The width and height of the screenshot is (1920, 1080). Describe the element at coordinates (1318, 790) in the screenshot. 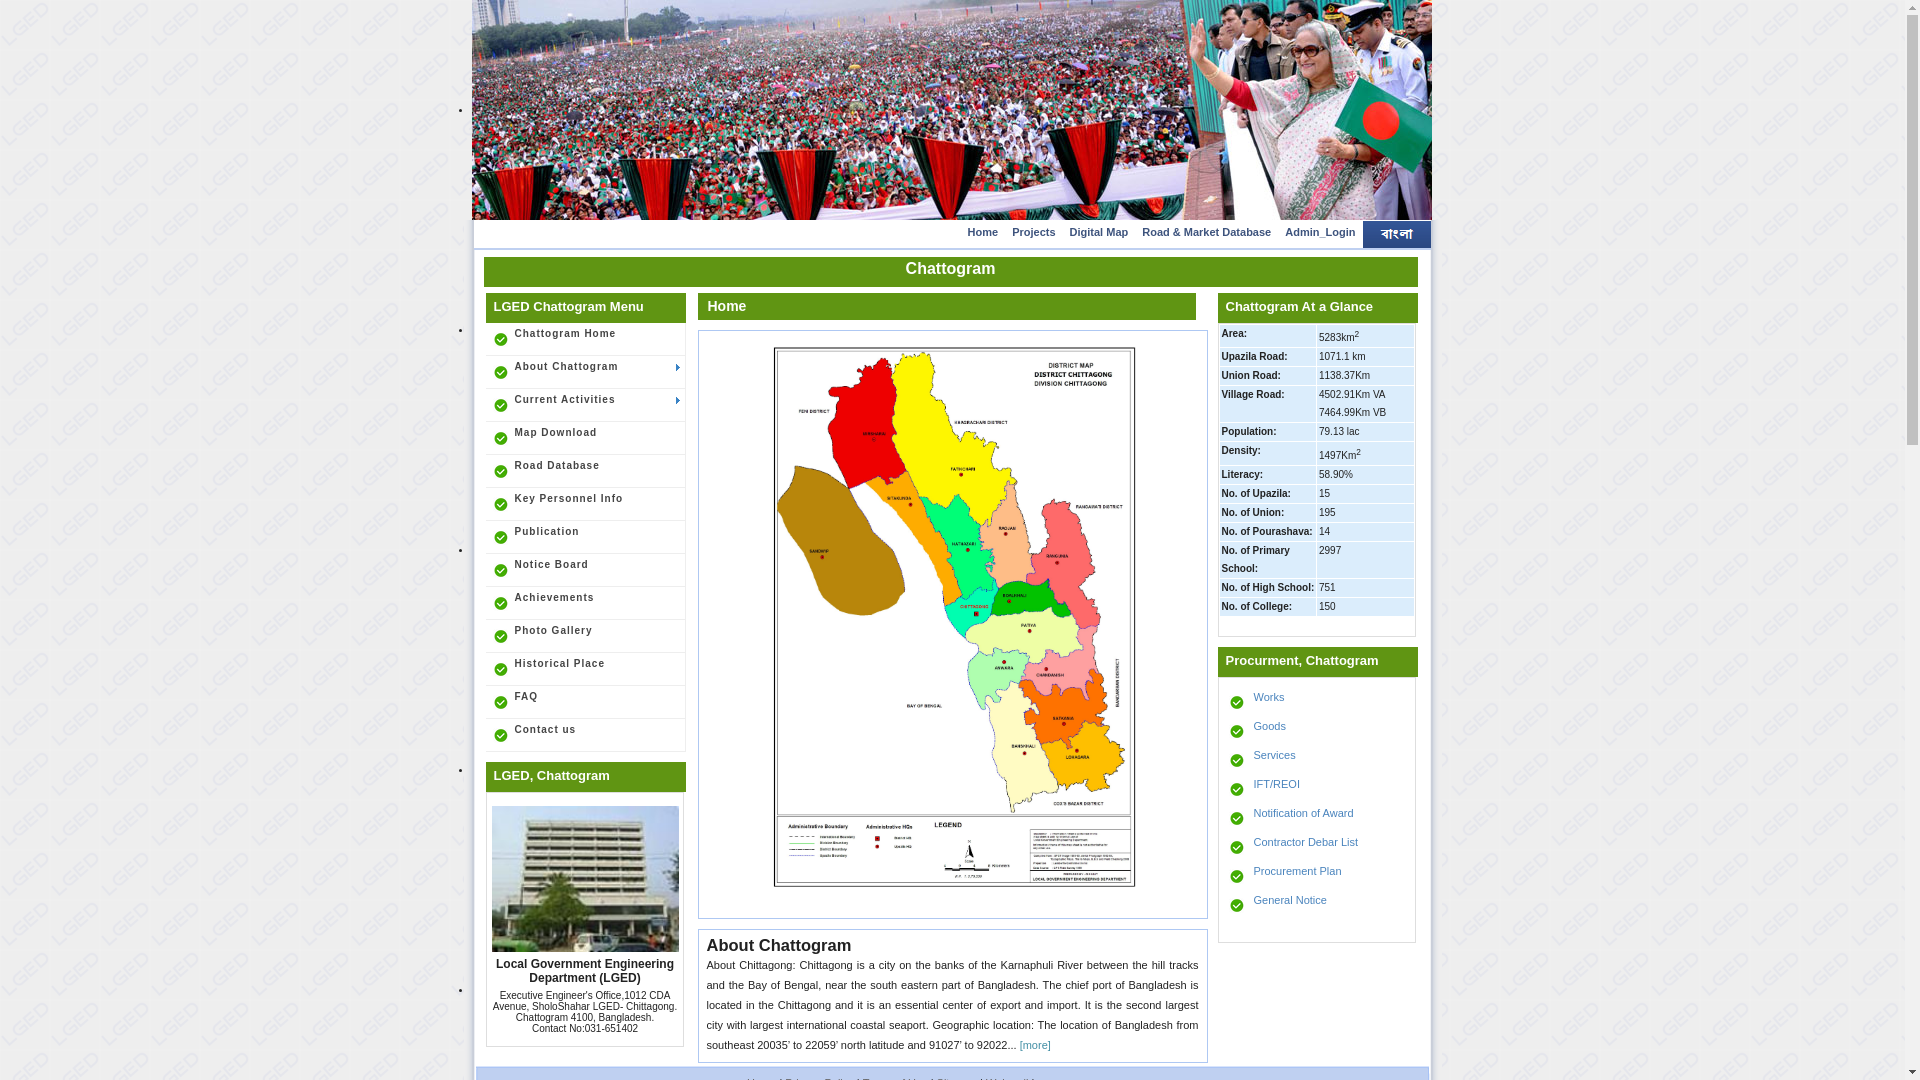

I see `IFT/REOI` at that location.